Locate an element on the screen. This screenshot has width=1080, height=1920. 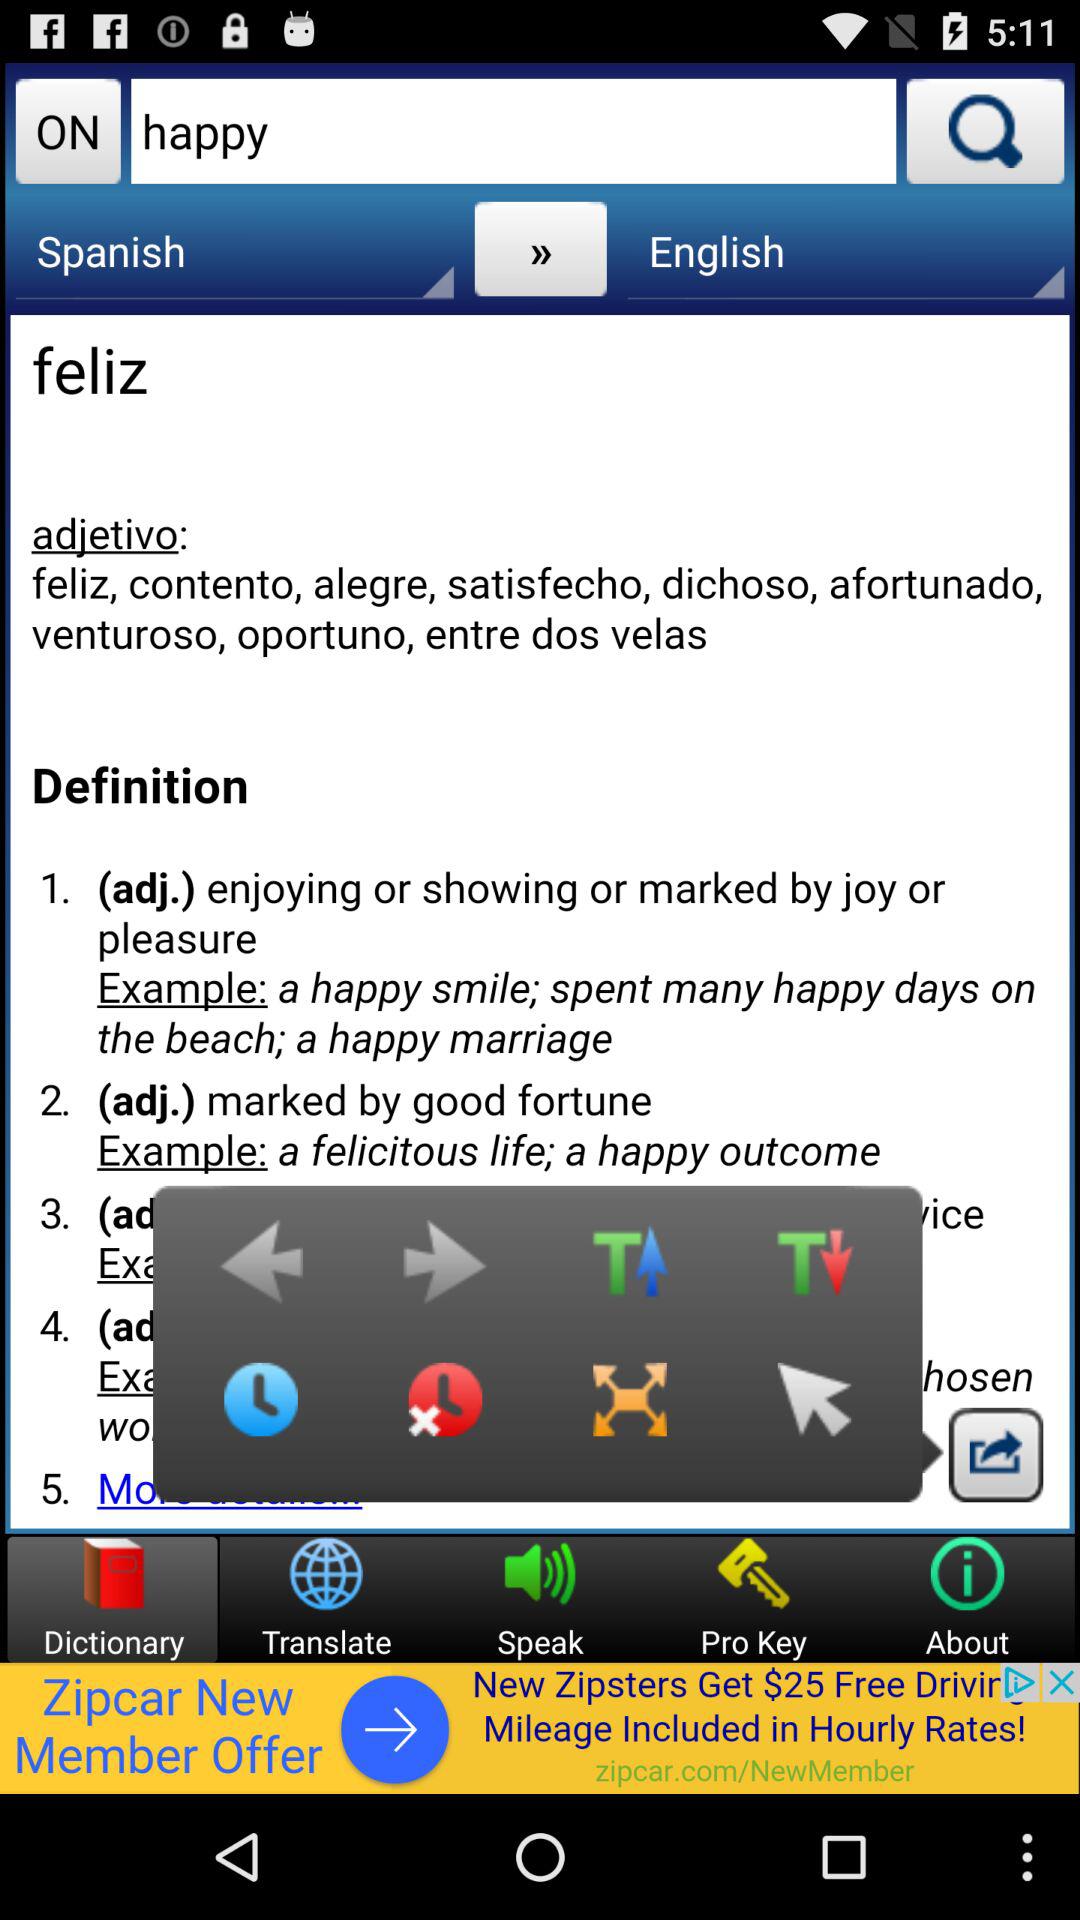
go to next word choice is located at coordinates (445, 1272).